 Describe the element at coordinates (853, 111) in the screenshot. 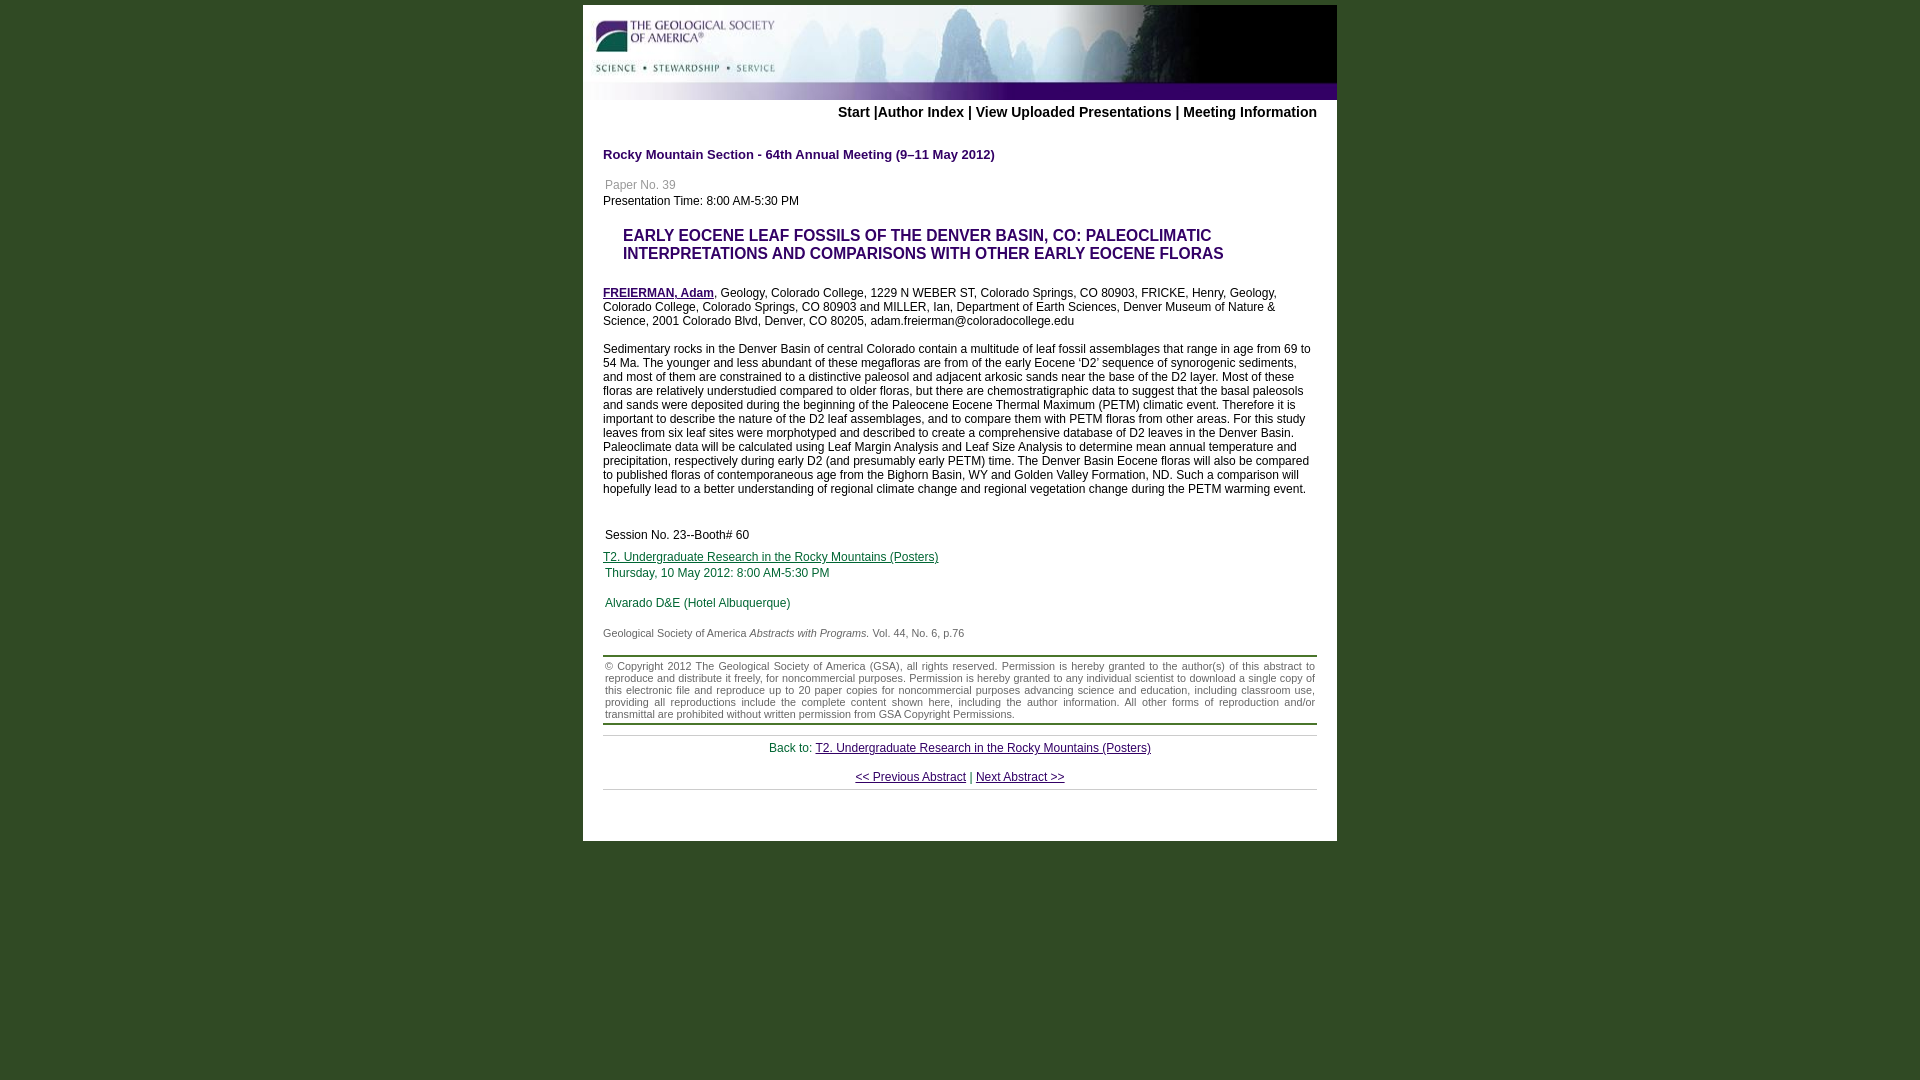

I see `Start` at that location.